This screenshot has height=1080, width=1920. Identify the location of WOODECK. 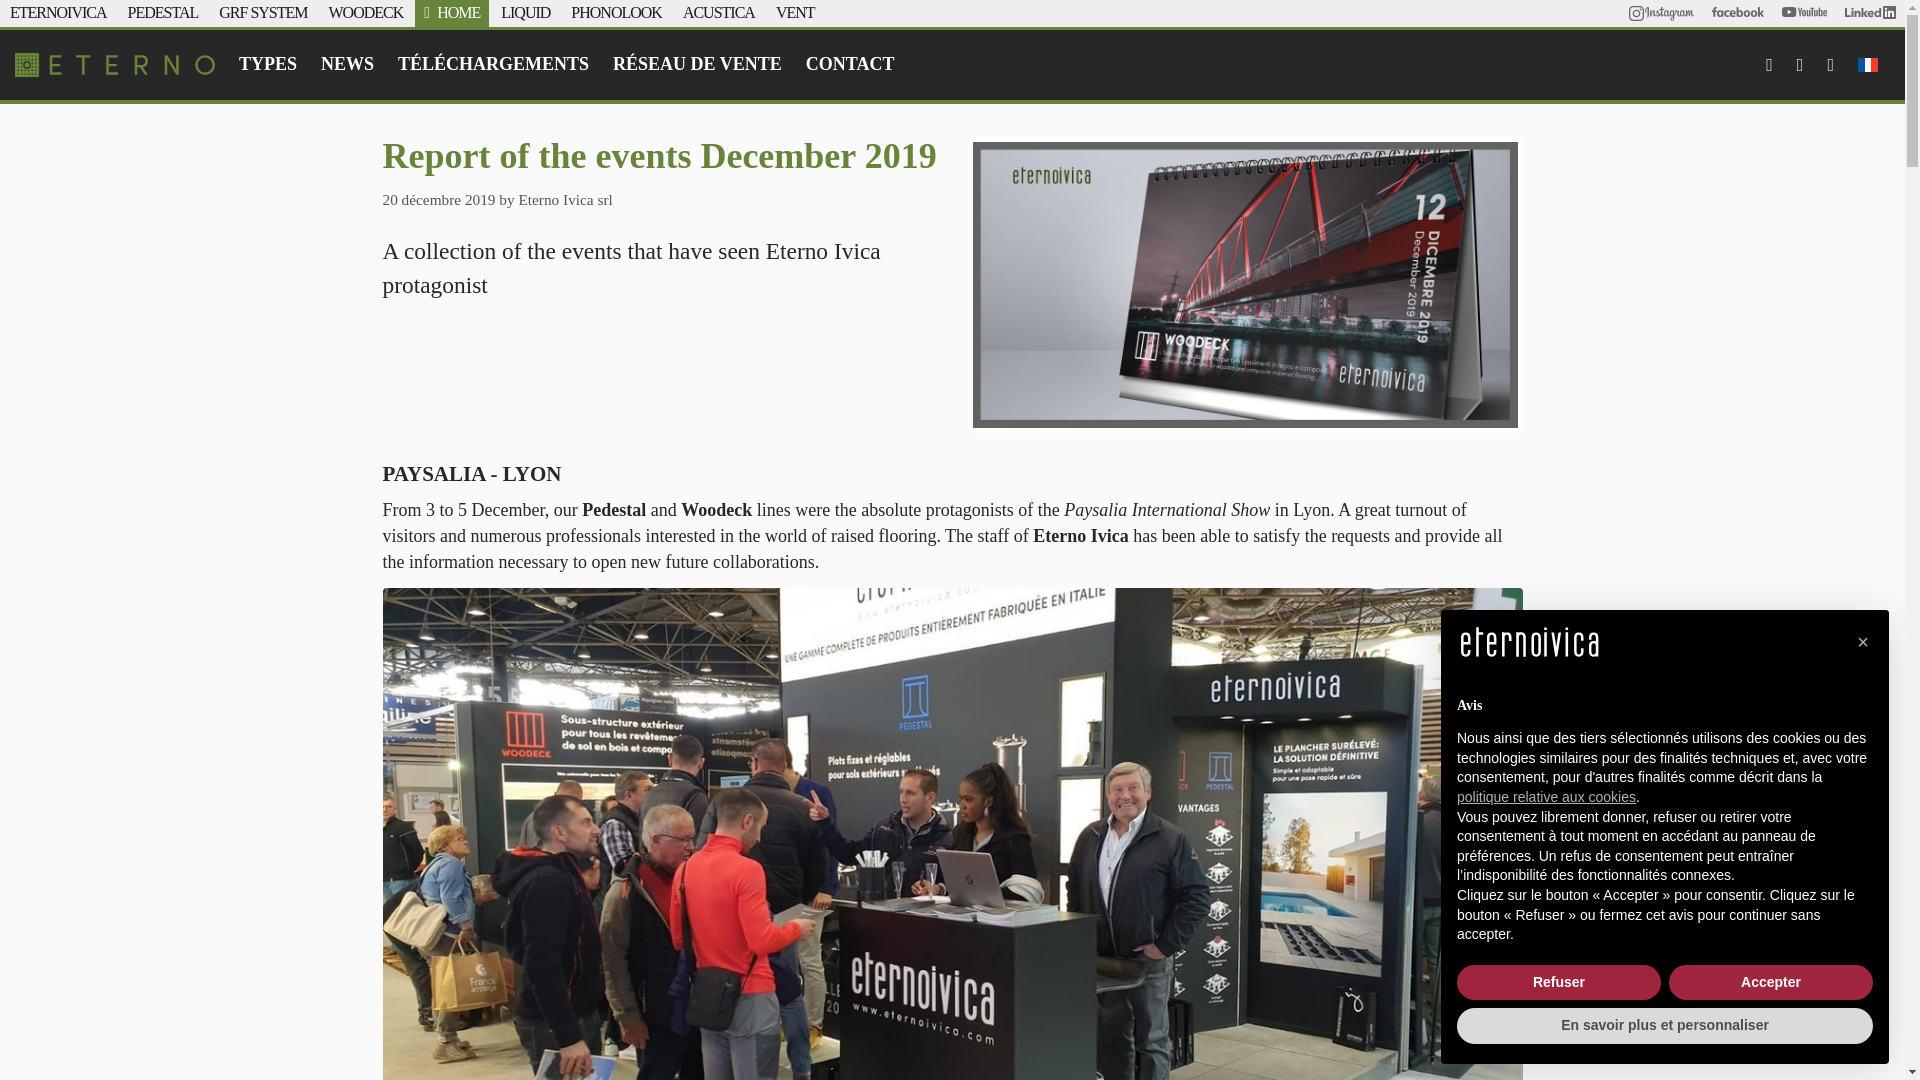
(366, 12).